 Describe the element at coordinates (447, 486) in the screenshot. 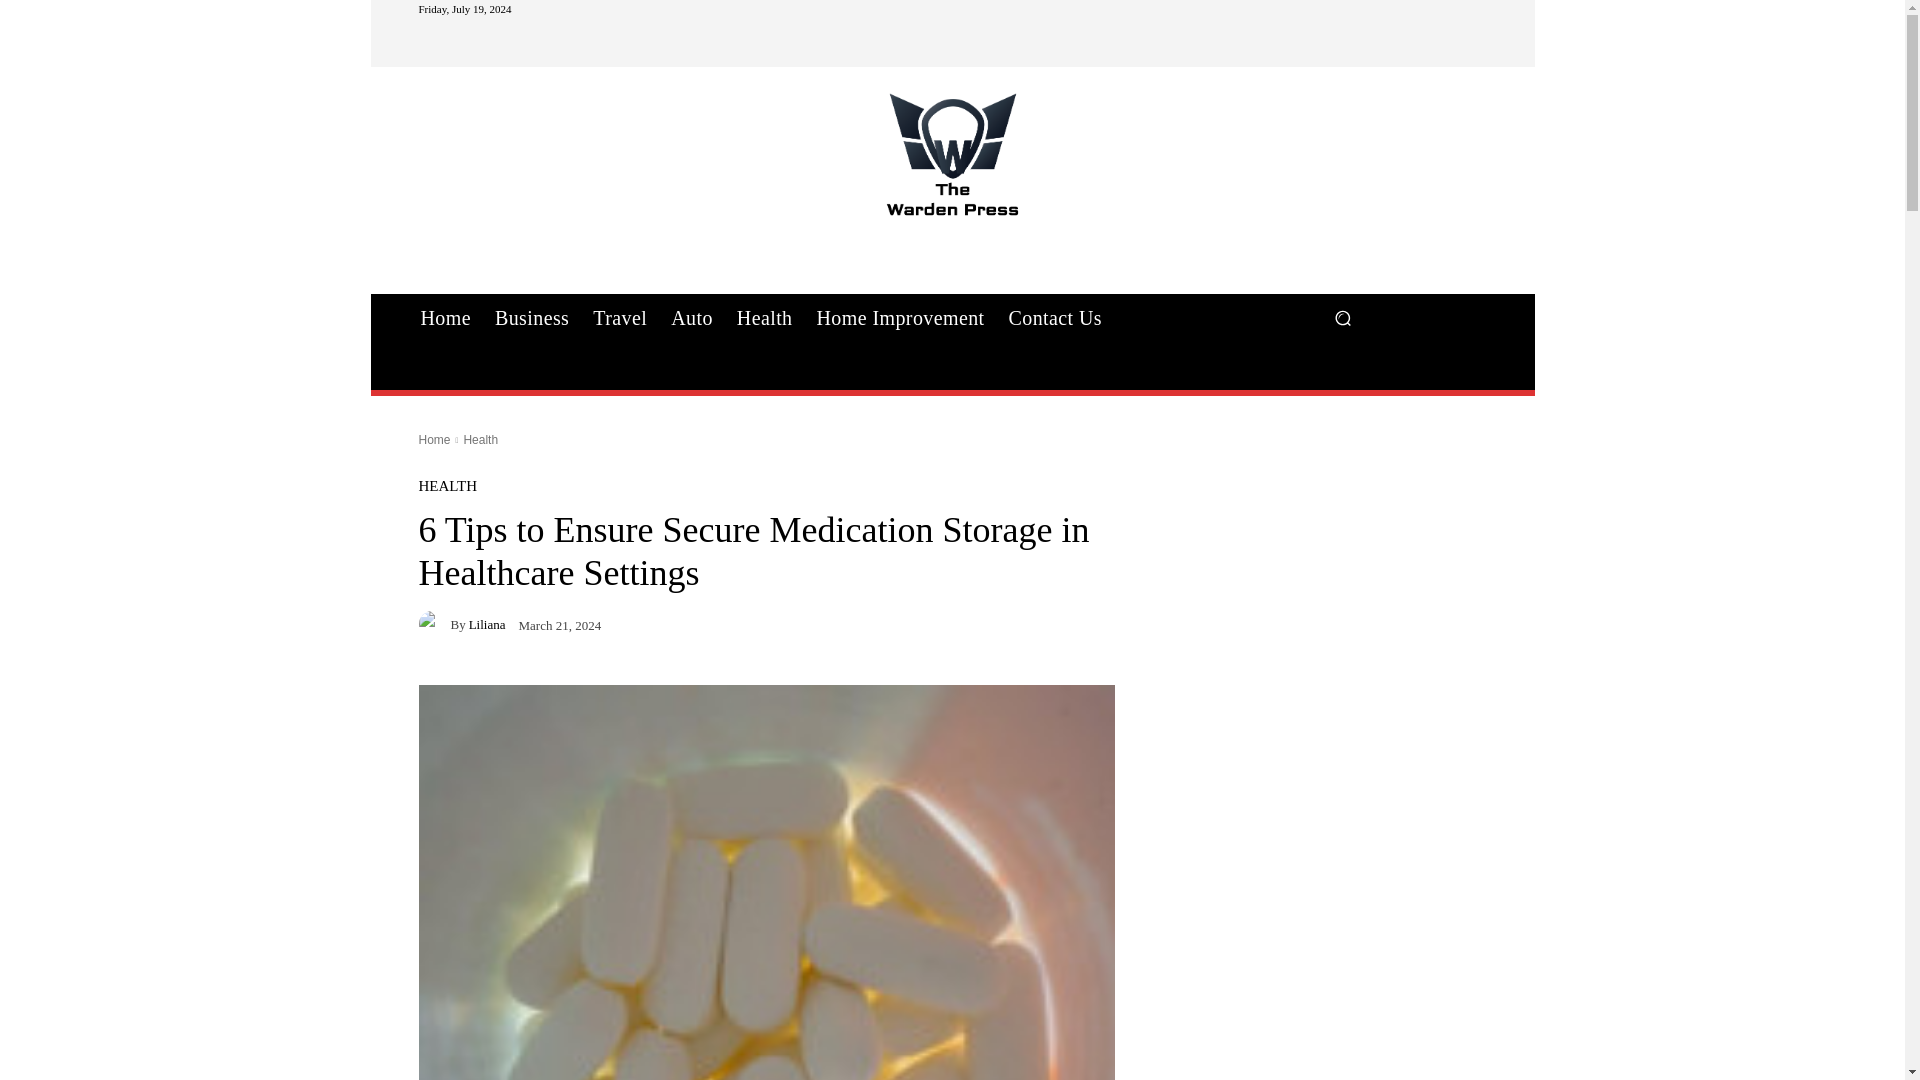

I see `HEALTH` at that location.